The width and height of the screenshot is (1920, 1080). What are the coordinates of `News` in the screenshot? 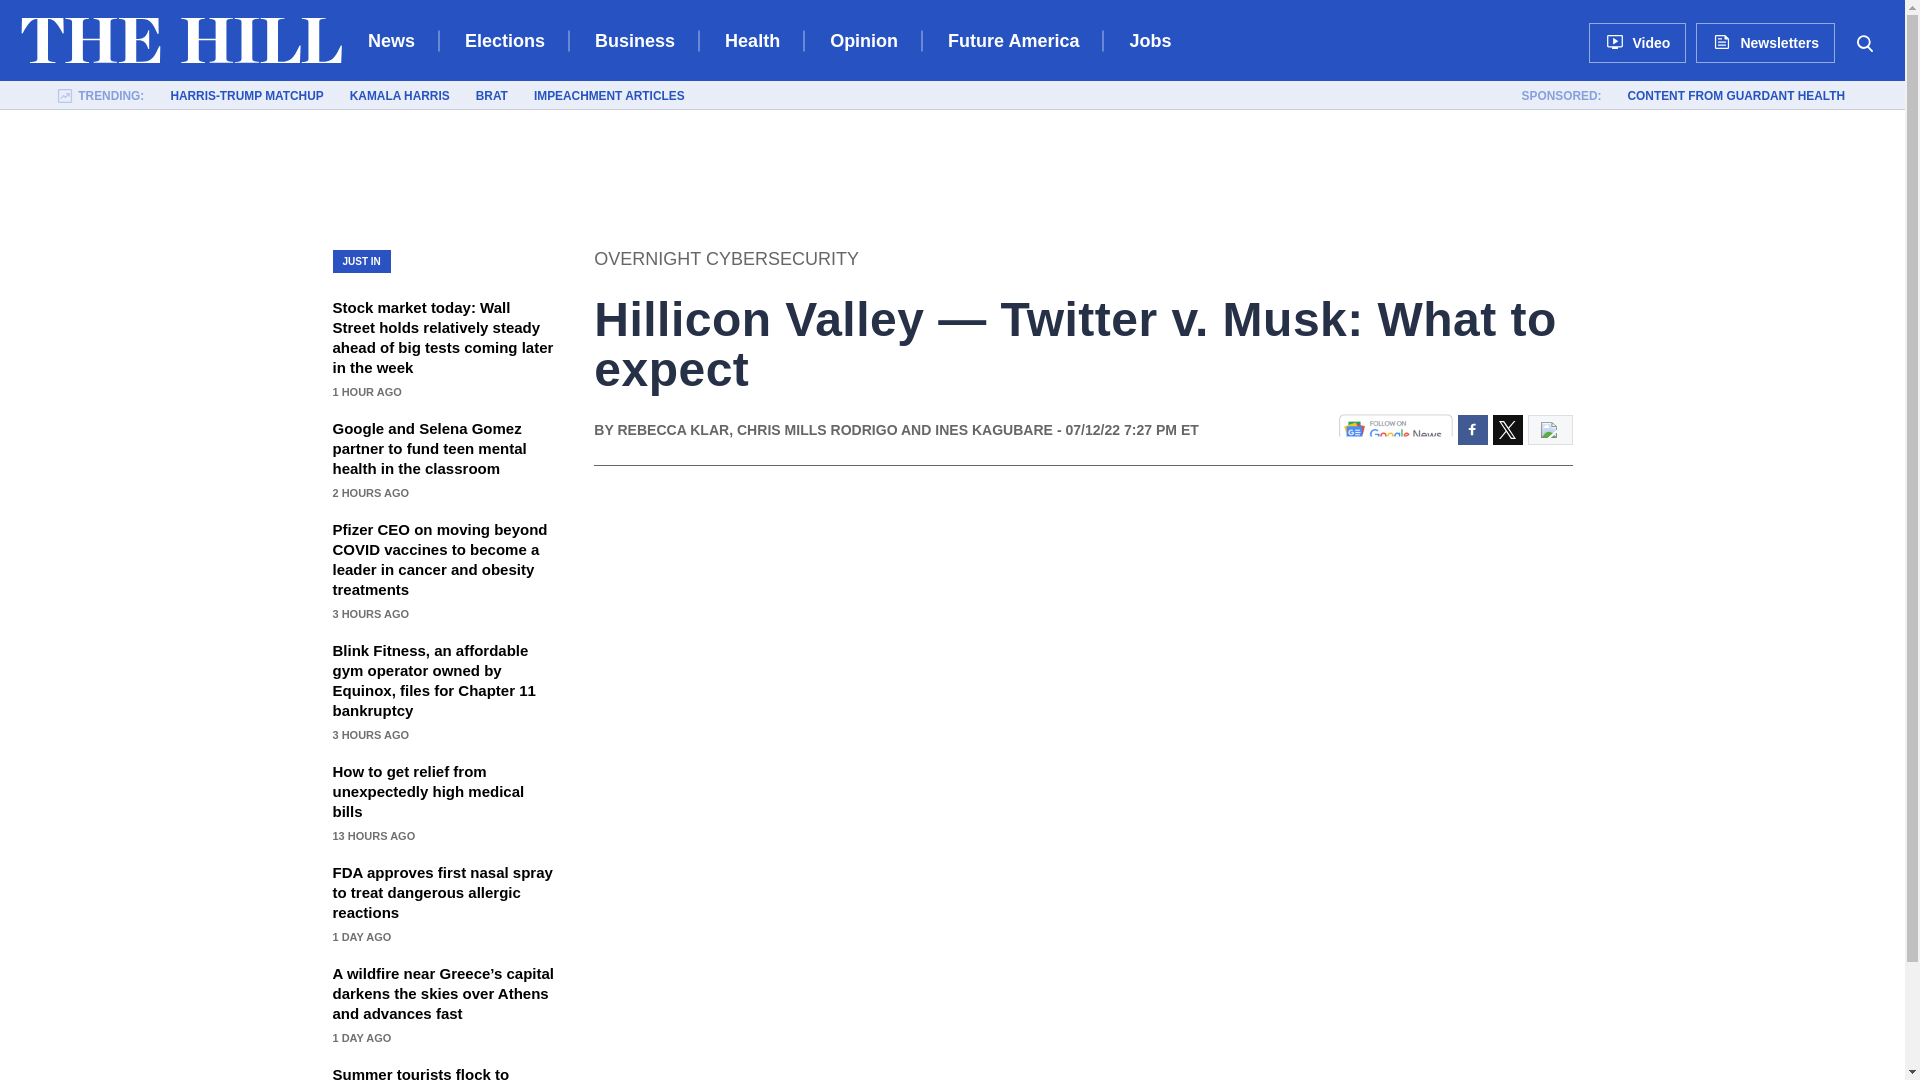 It's located at (391, 40).